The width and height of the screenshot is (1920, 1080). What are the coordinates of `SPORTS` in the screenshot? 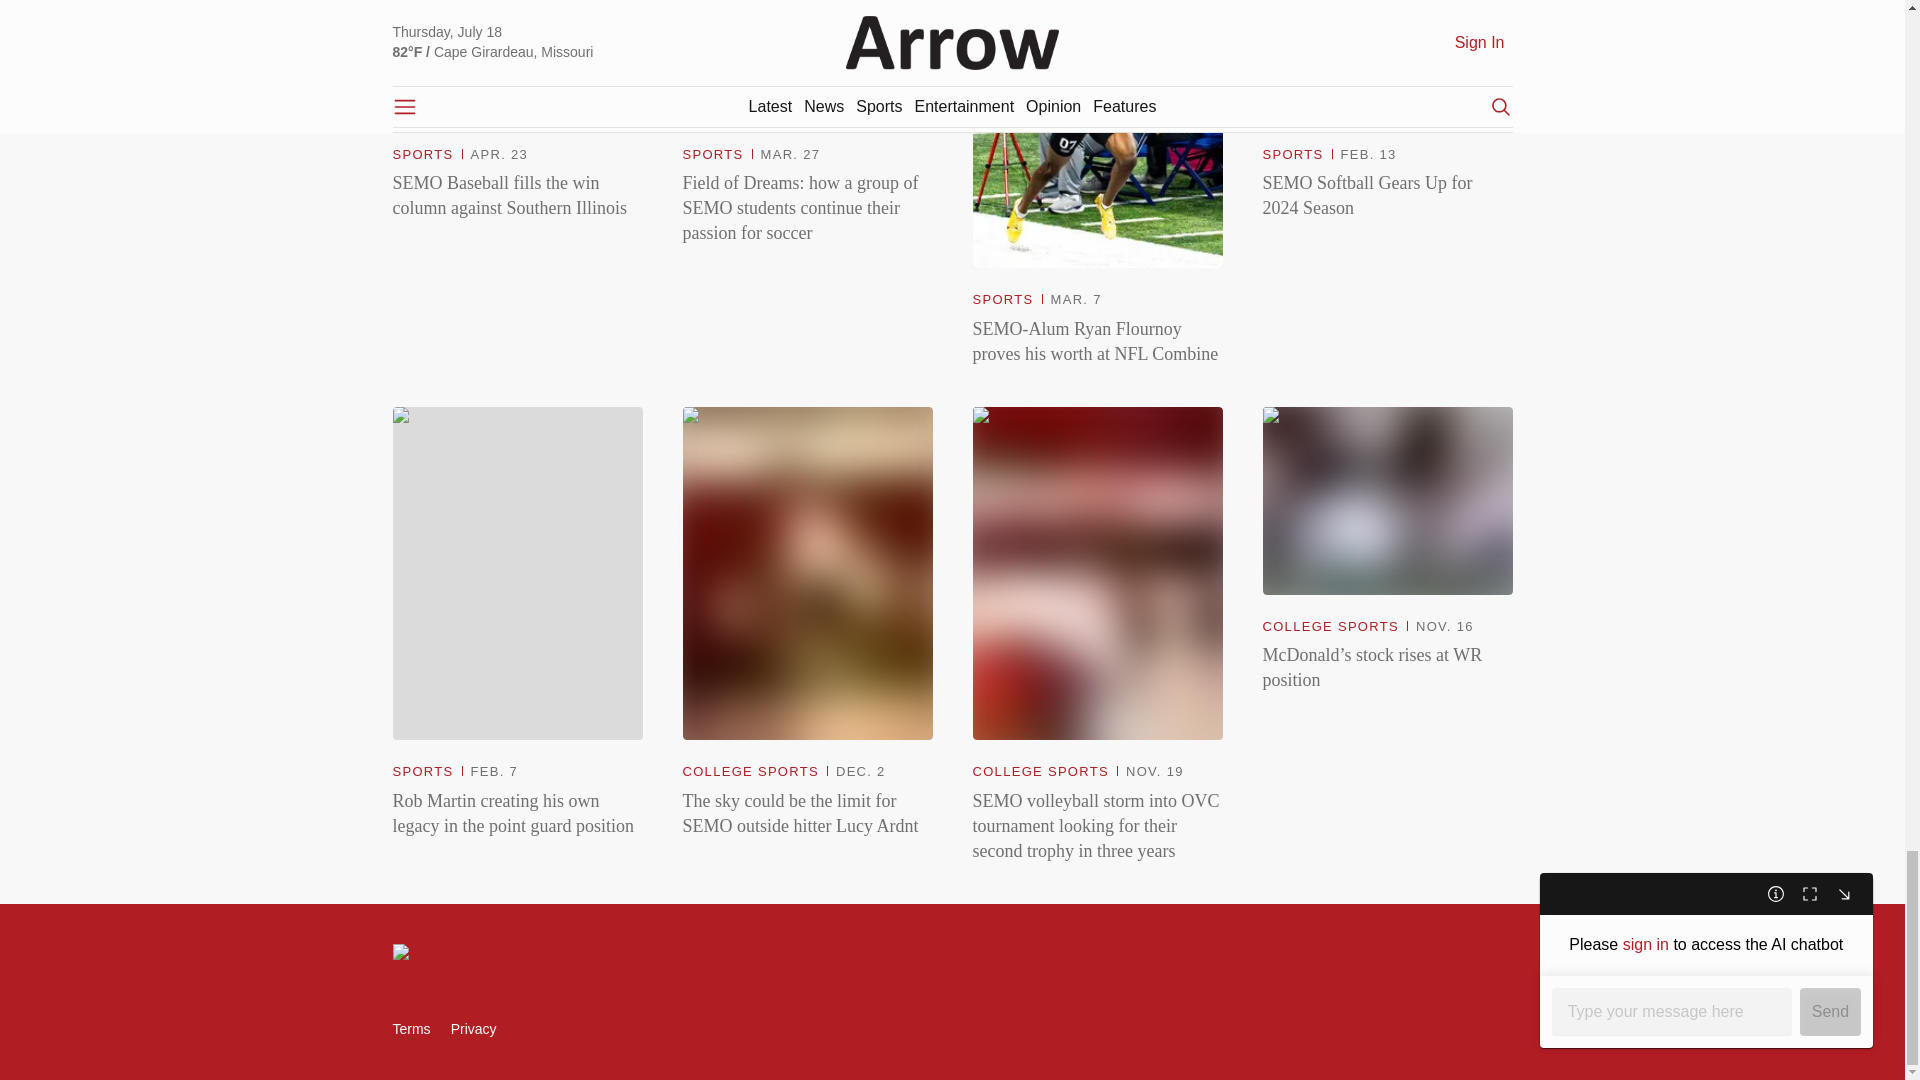 It's located at (712, 156).